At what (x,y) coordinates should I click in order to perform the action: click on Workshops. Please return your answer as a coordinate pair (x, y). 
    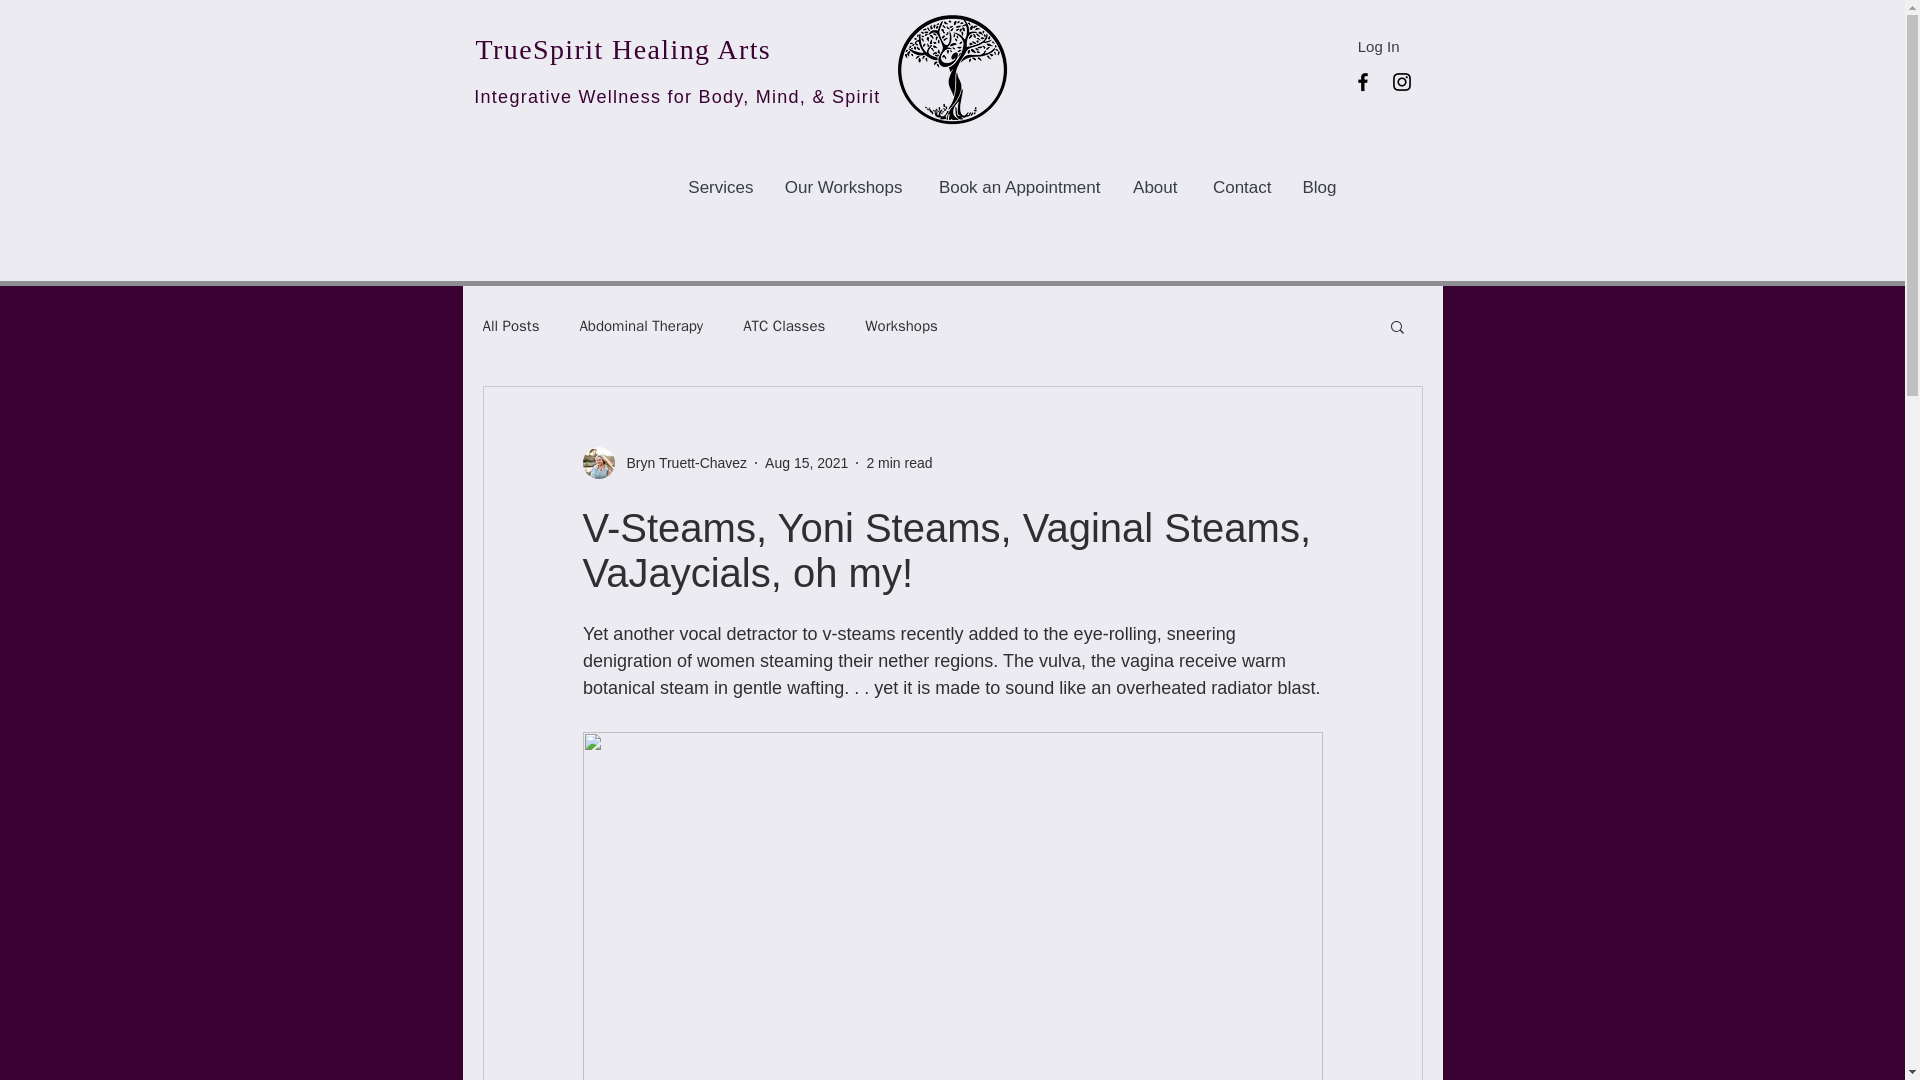
    Looking at the image, I should click on (902, 325).